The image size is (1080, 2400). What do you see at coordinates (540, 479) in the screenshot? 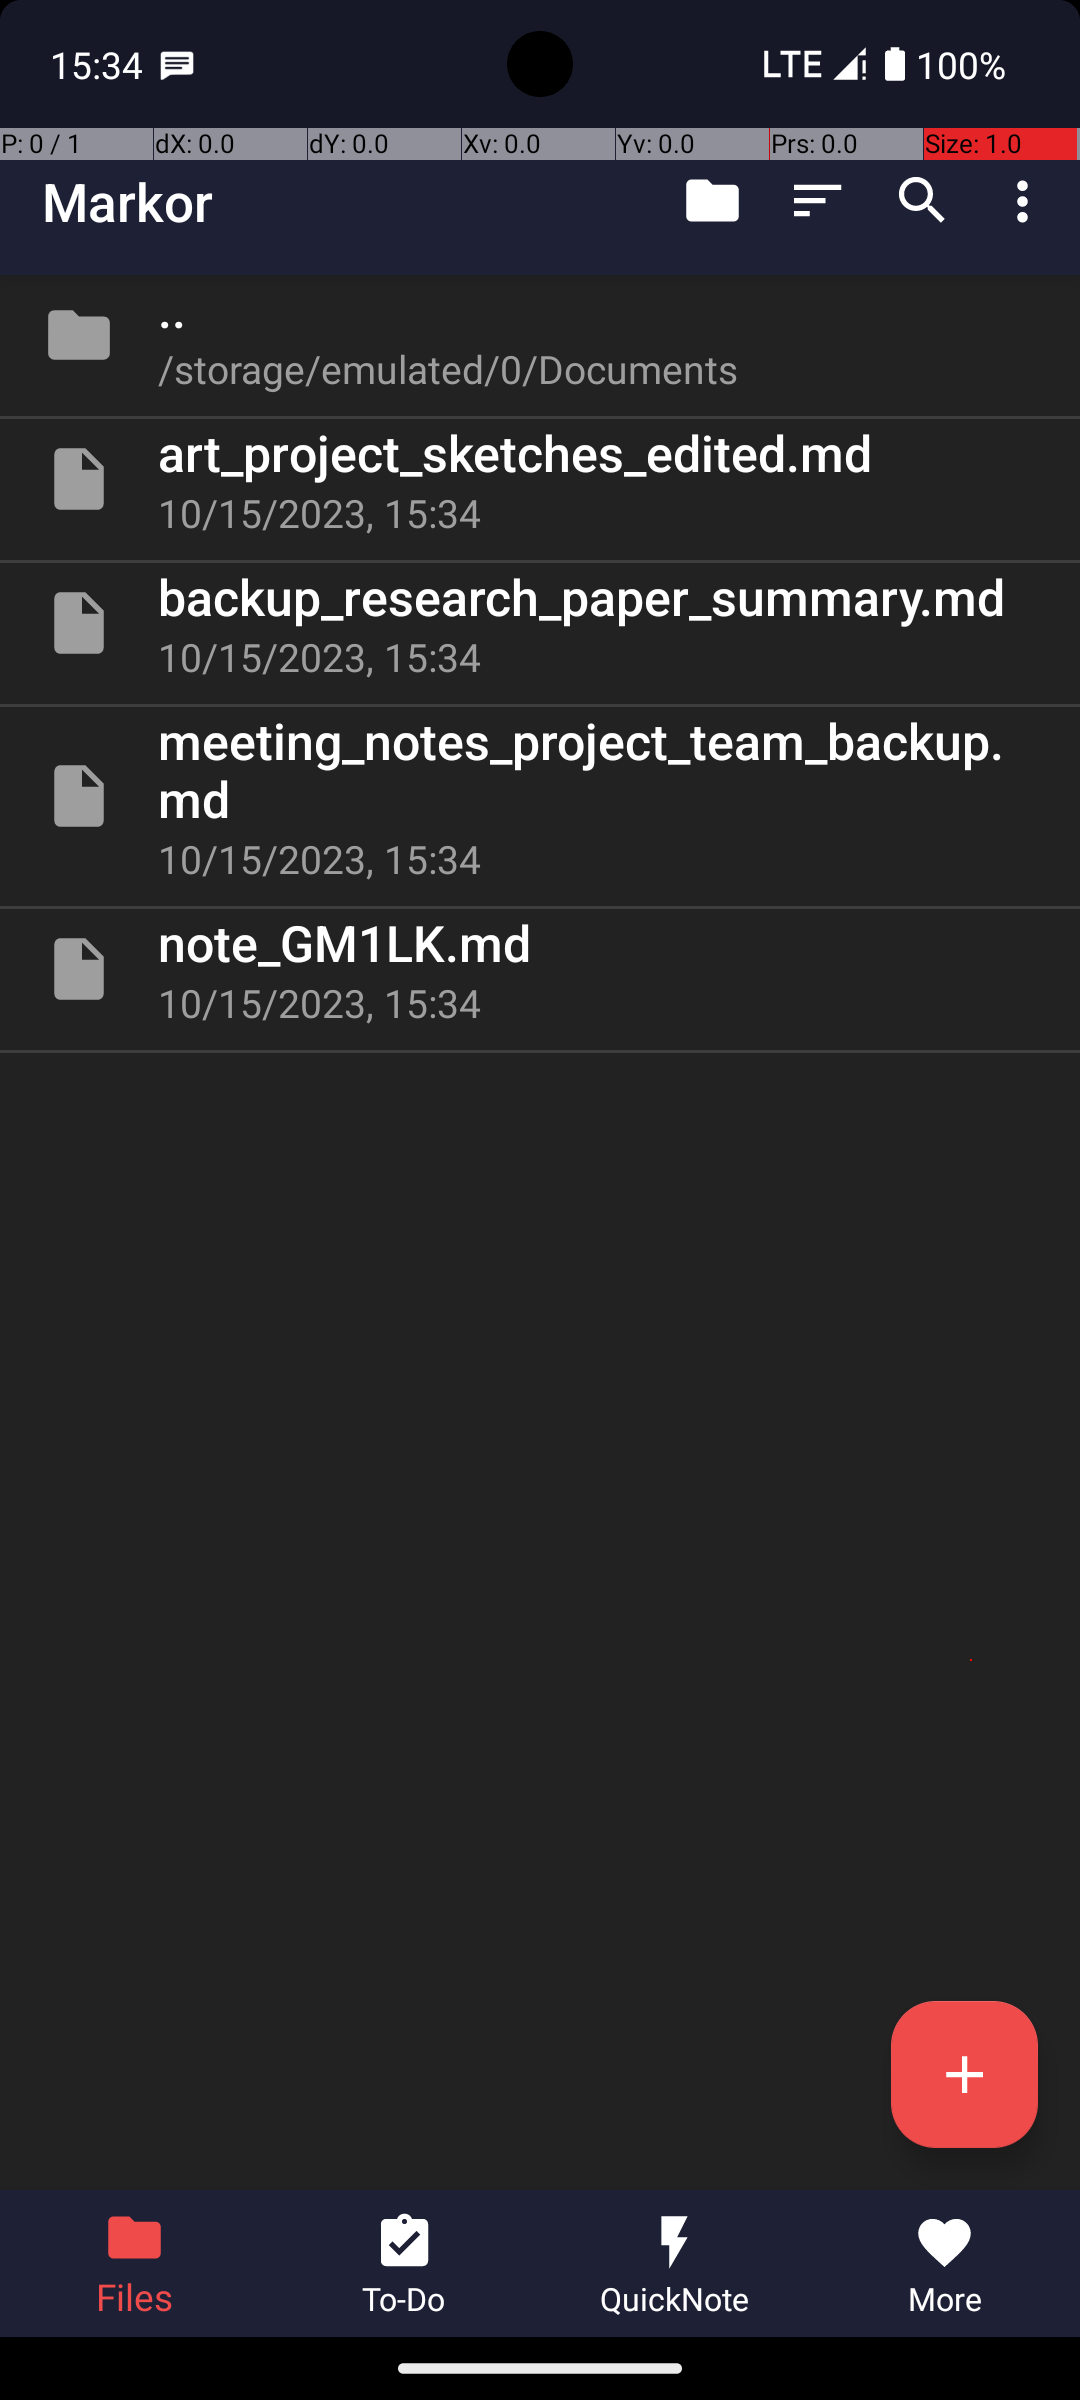
I see `File art_project_sketches_edited.md ` at bounding box center [540, 479].